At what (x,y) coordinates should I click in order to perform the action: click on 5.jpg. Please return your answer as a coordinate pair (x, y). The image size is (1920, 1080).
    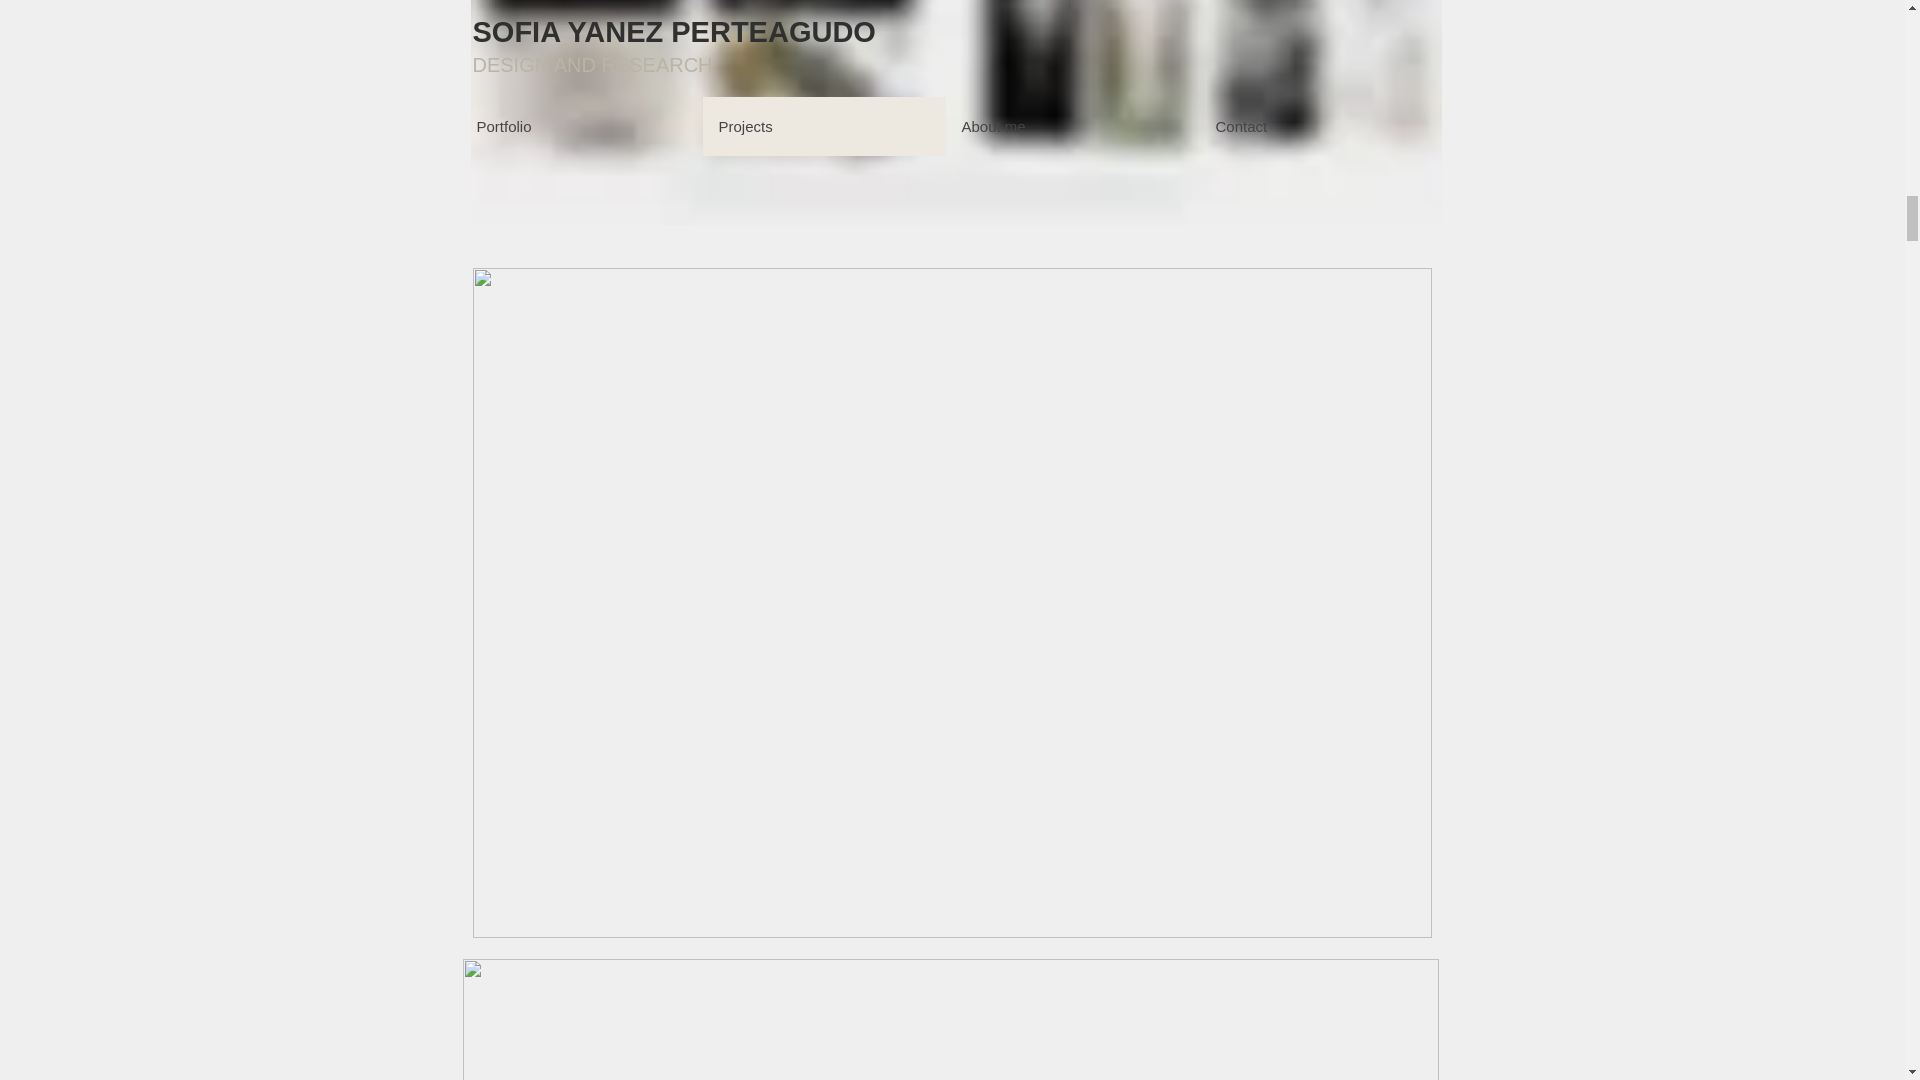
    Looking at the image, I should click on (950, 1018).